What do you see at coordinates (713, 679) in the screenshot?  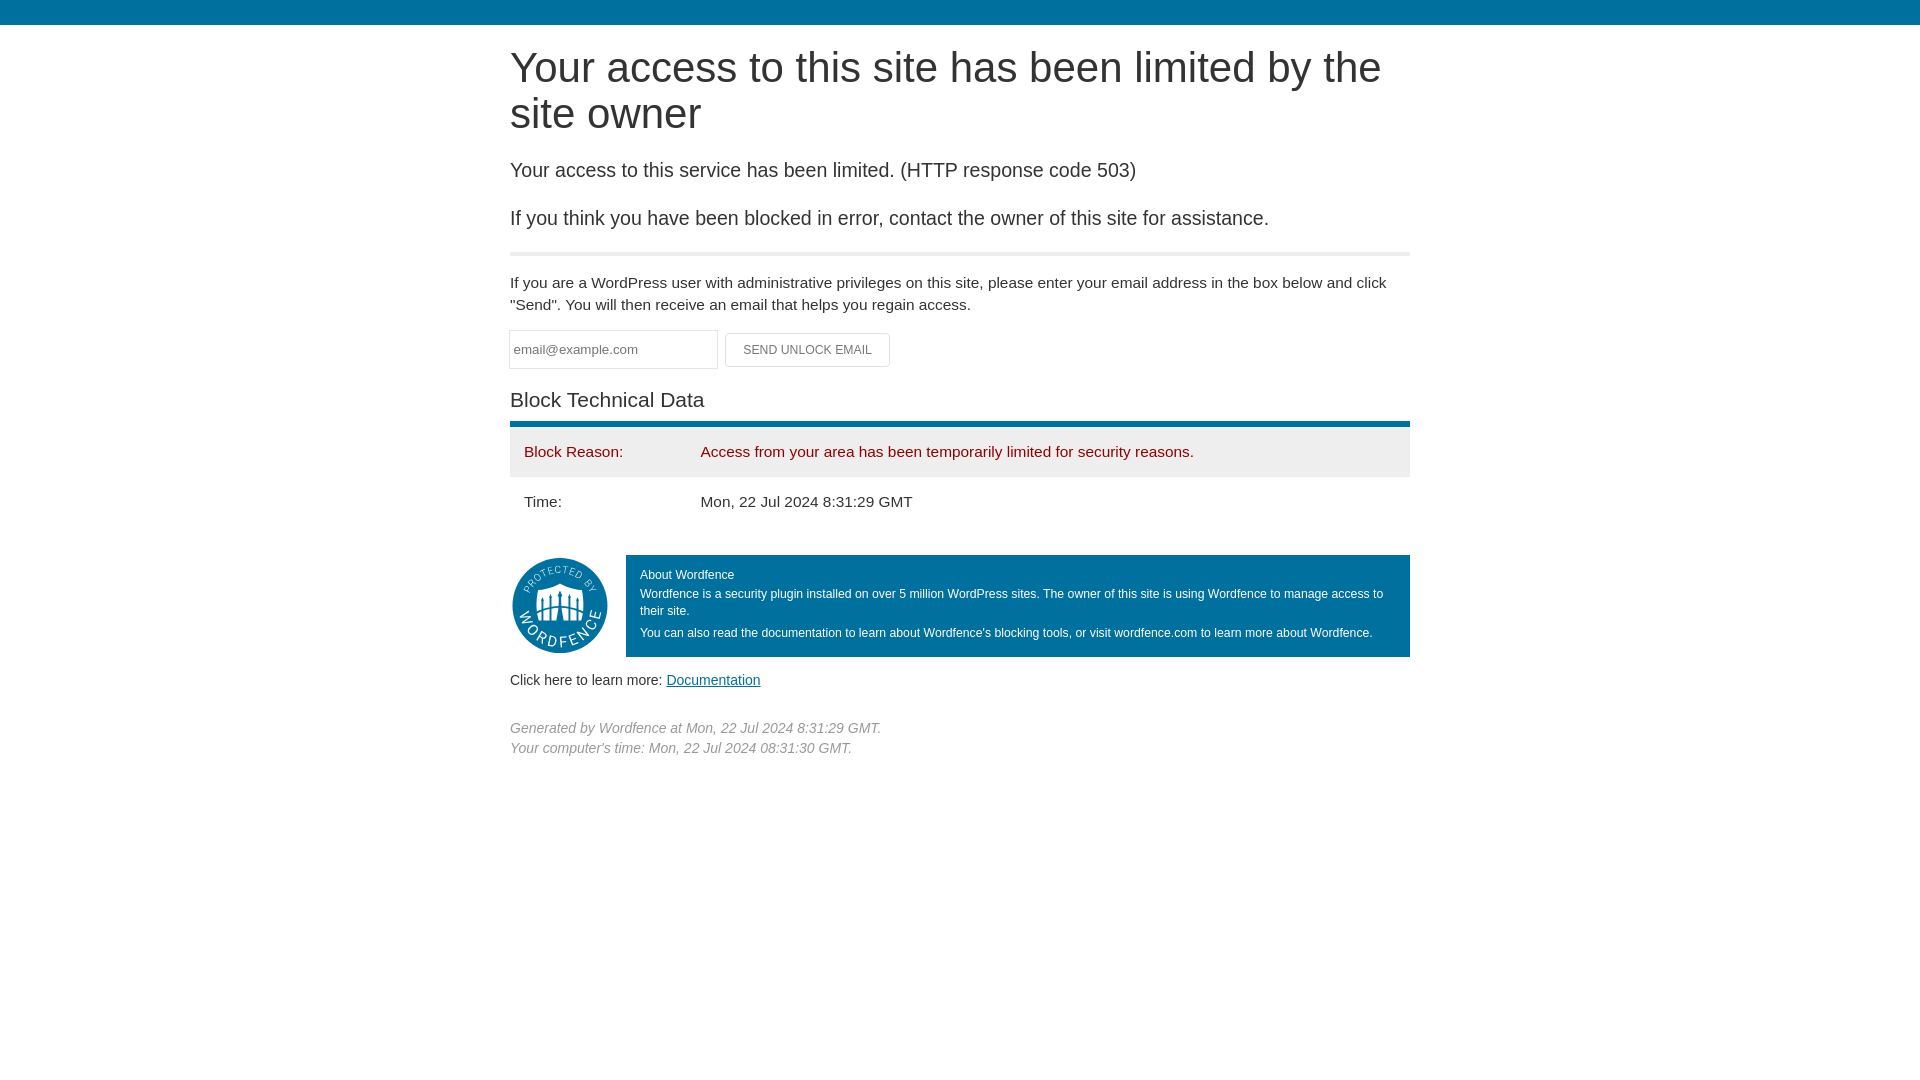 I see `Documentation` at bounding box center [713, 679].